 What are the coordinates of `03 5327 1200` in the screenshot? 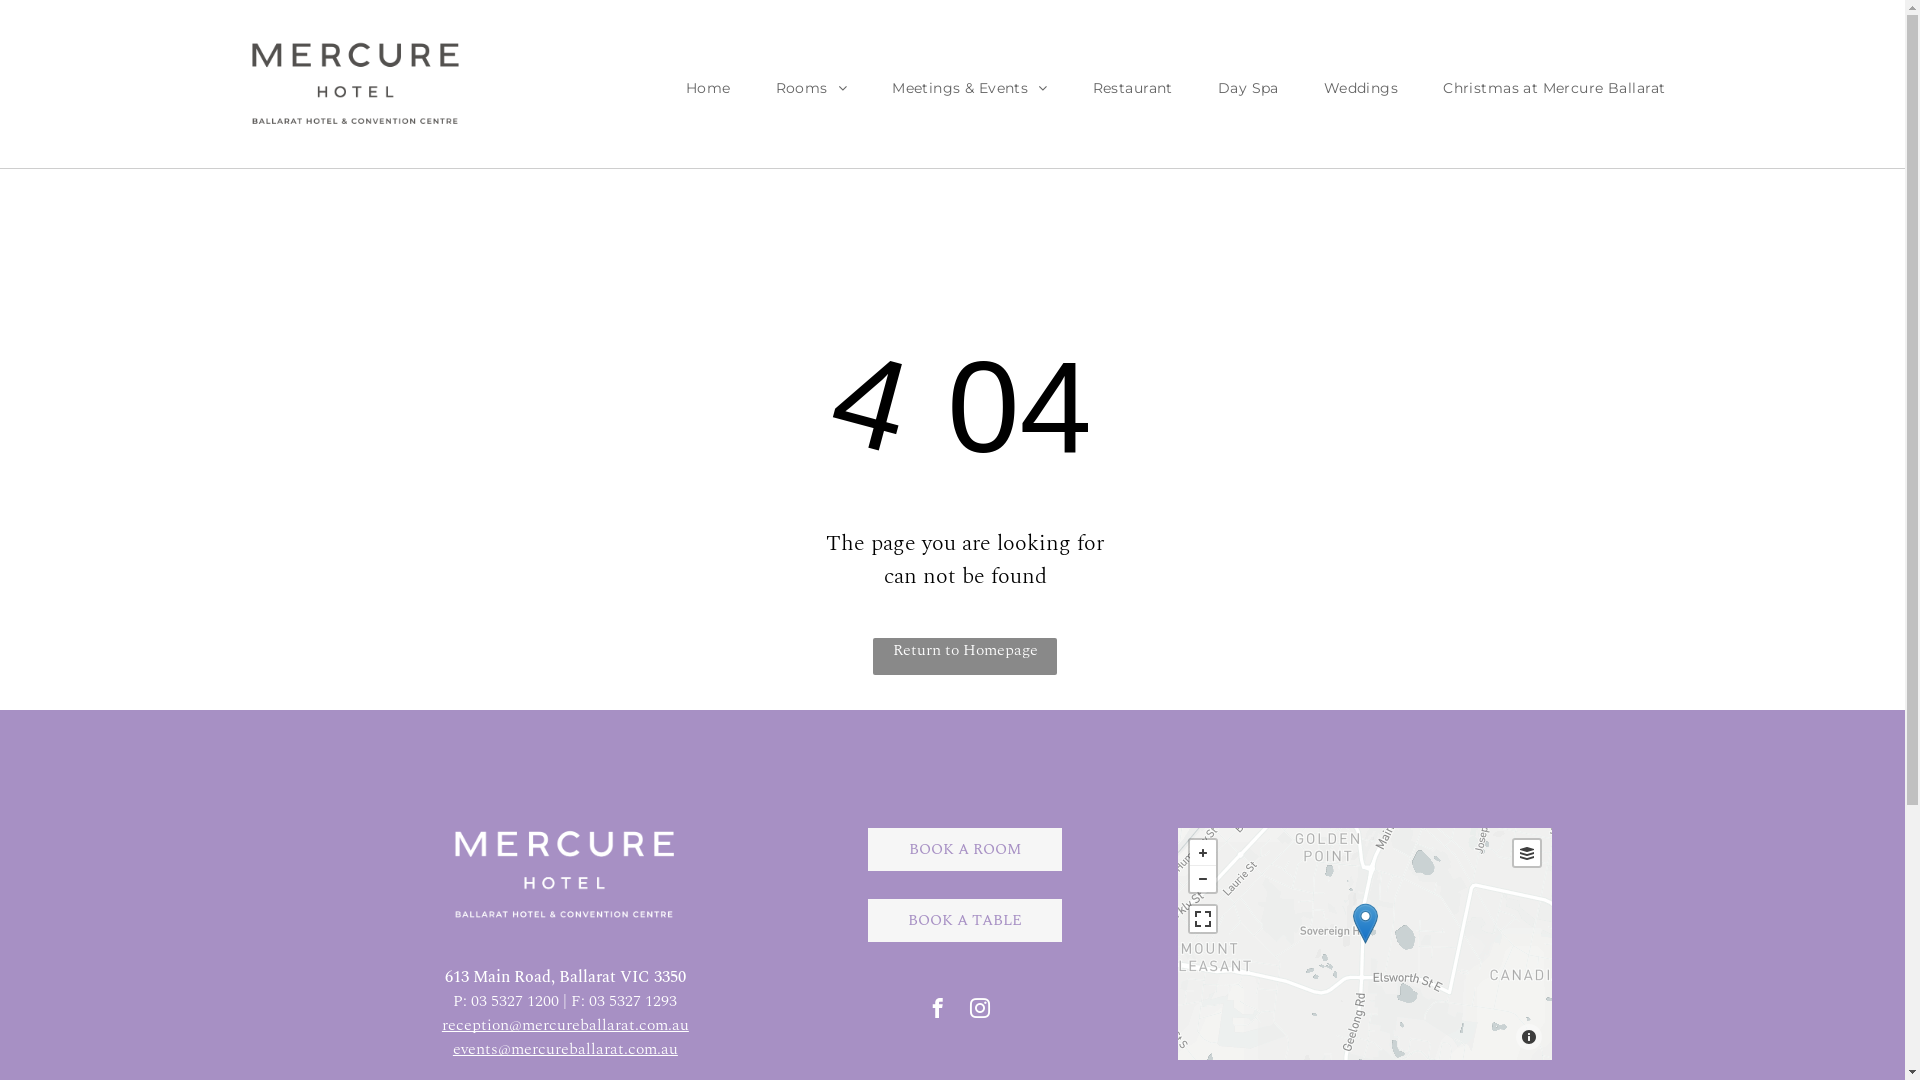 It's located at (515, 1001).